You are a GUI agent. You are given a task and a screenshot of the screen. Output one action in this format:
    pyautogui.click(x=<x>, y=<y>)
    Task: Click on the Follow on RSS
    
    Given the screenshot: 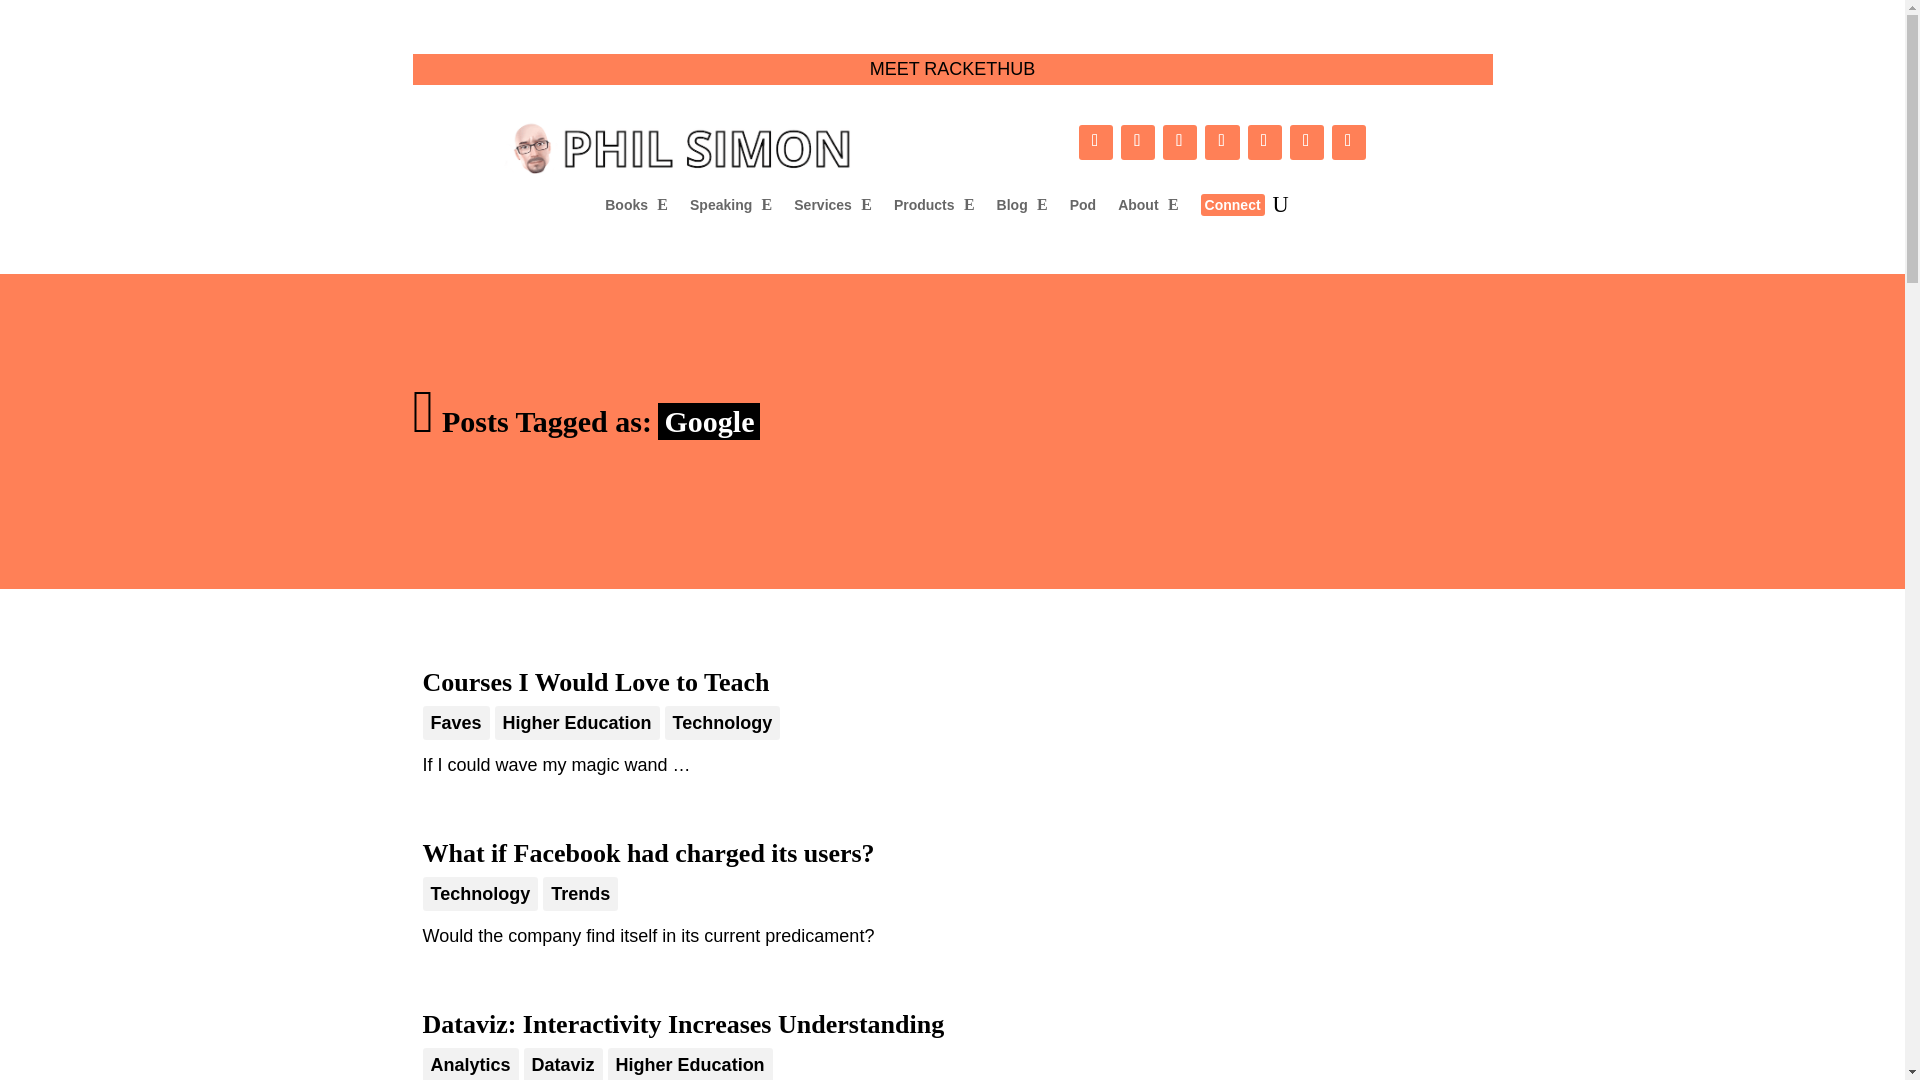 What is the action you would take?
    pyautogui.click(x=1265, y=142)
    